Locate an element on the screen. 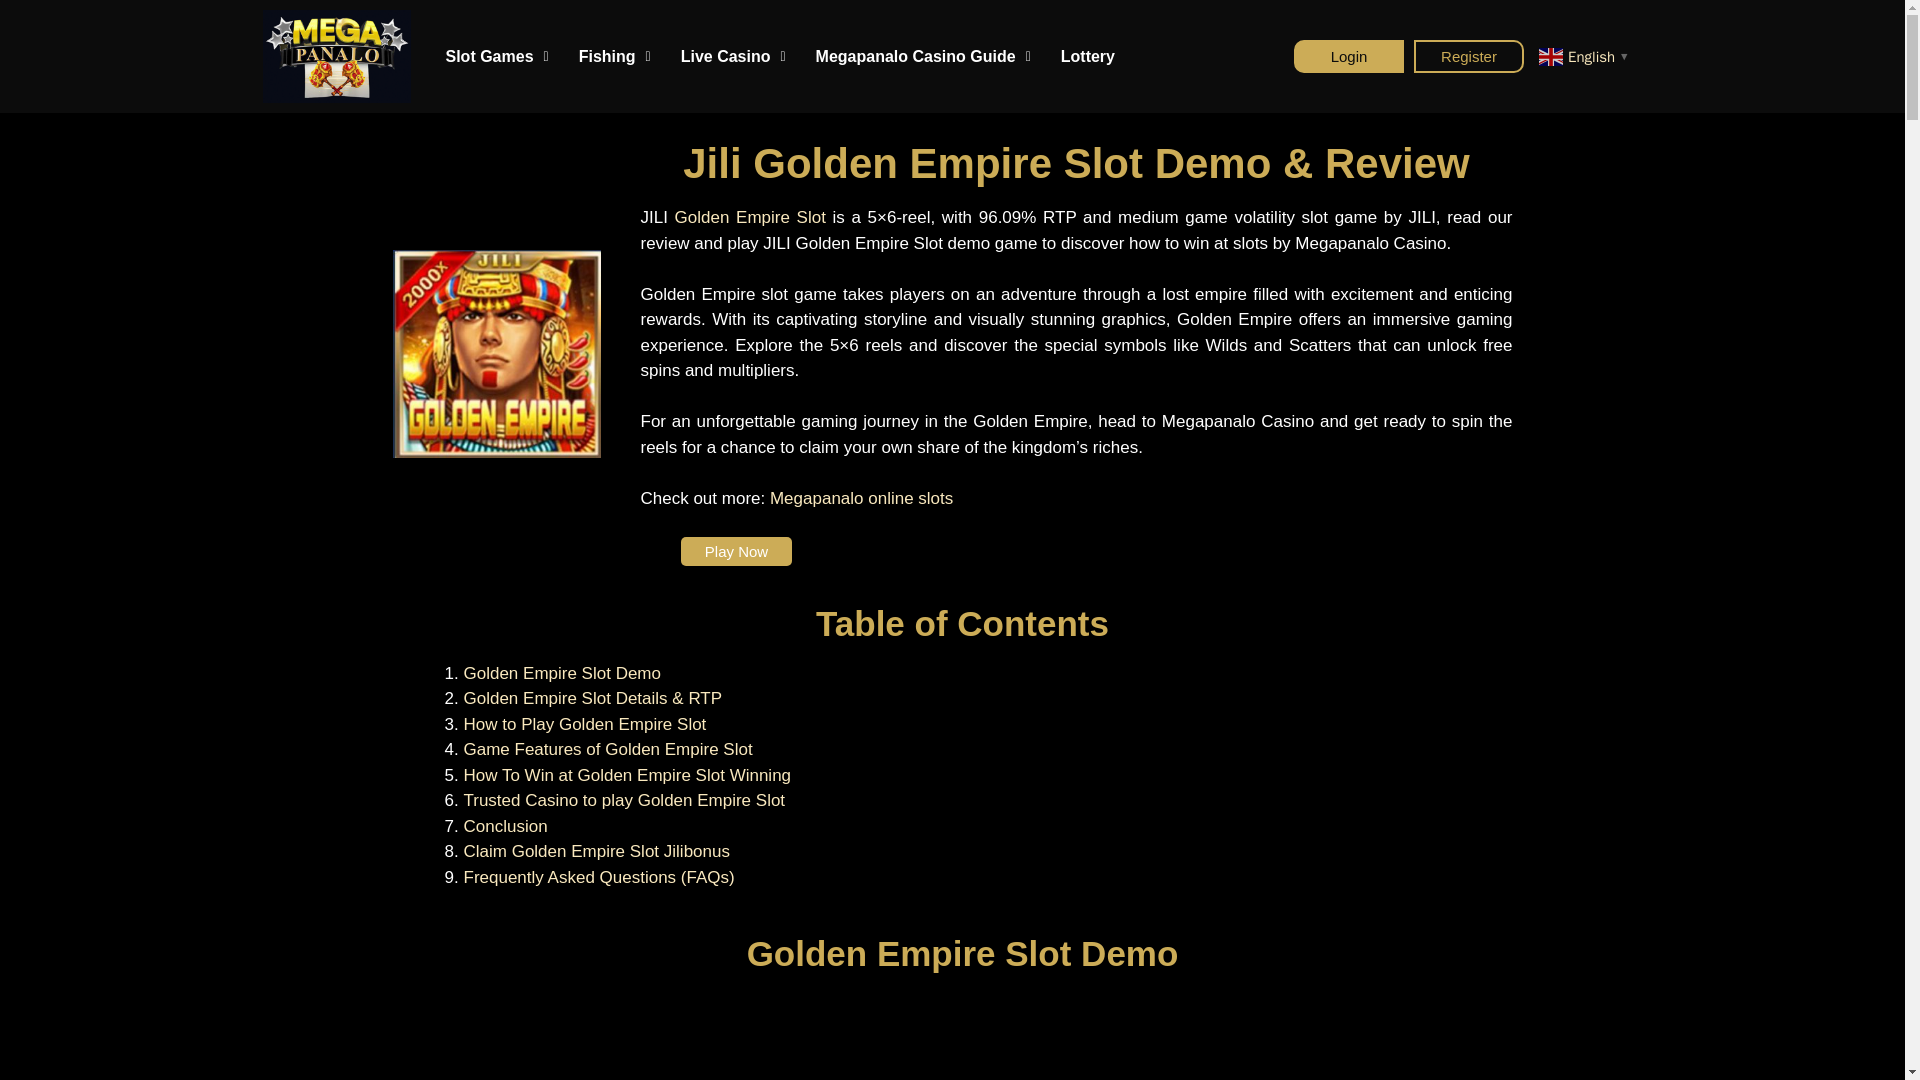 Image resolution: width=1920 pixels, height=1080 pixels. Fishing is located at coordinates (615, 56).